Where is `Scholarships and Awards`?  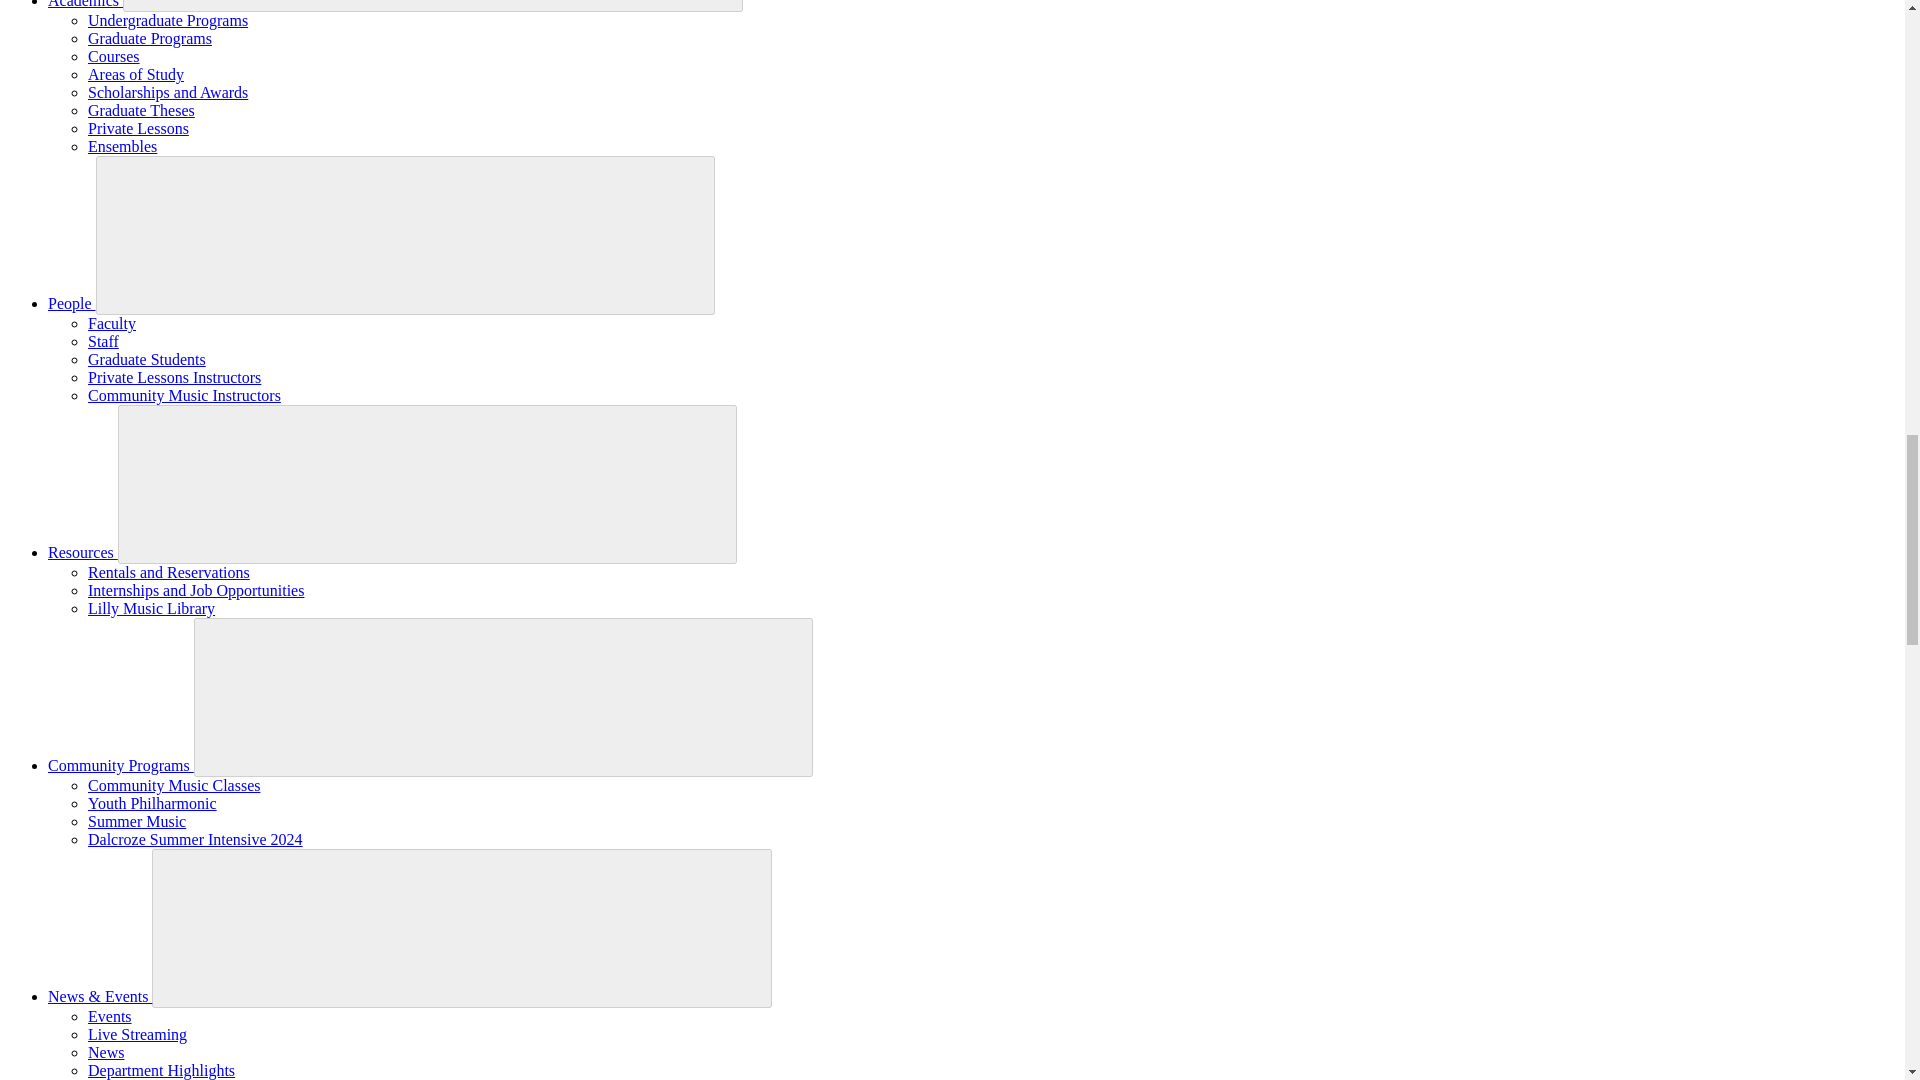
Scholarships and Awards is located at coordinates (168, 92).